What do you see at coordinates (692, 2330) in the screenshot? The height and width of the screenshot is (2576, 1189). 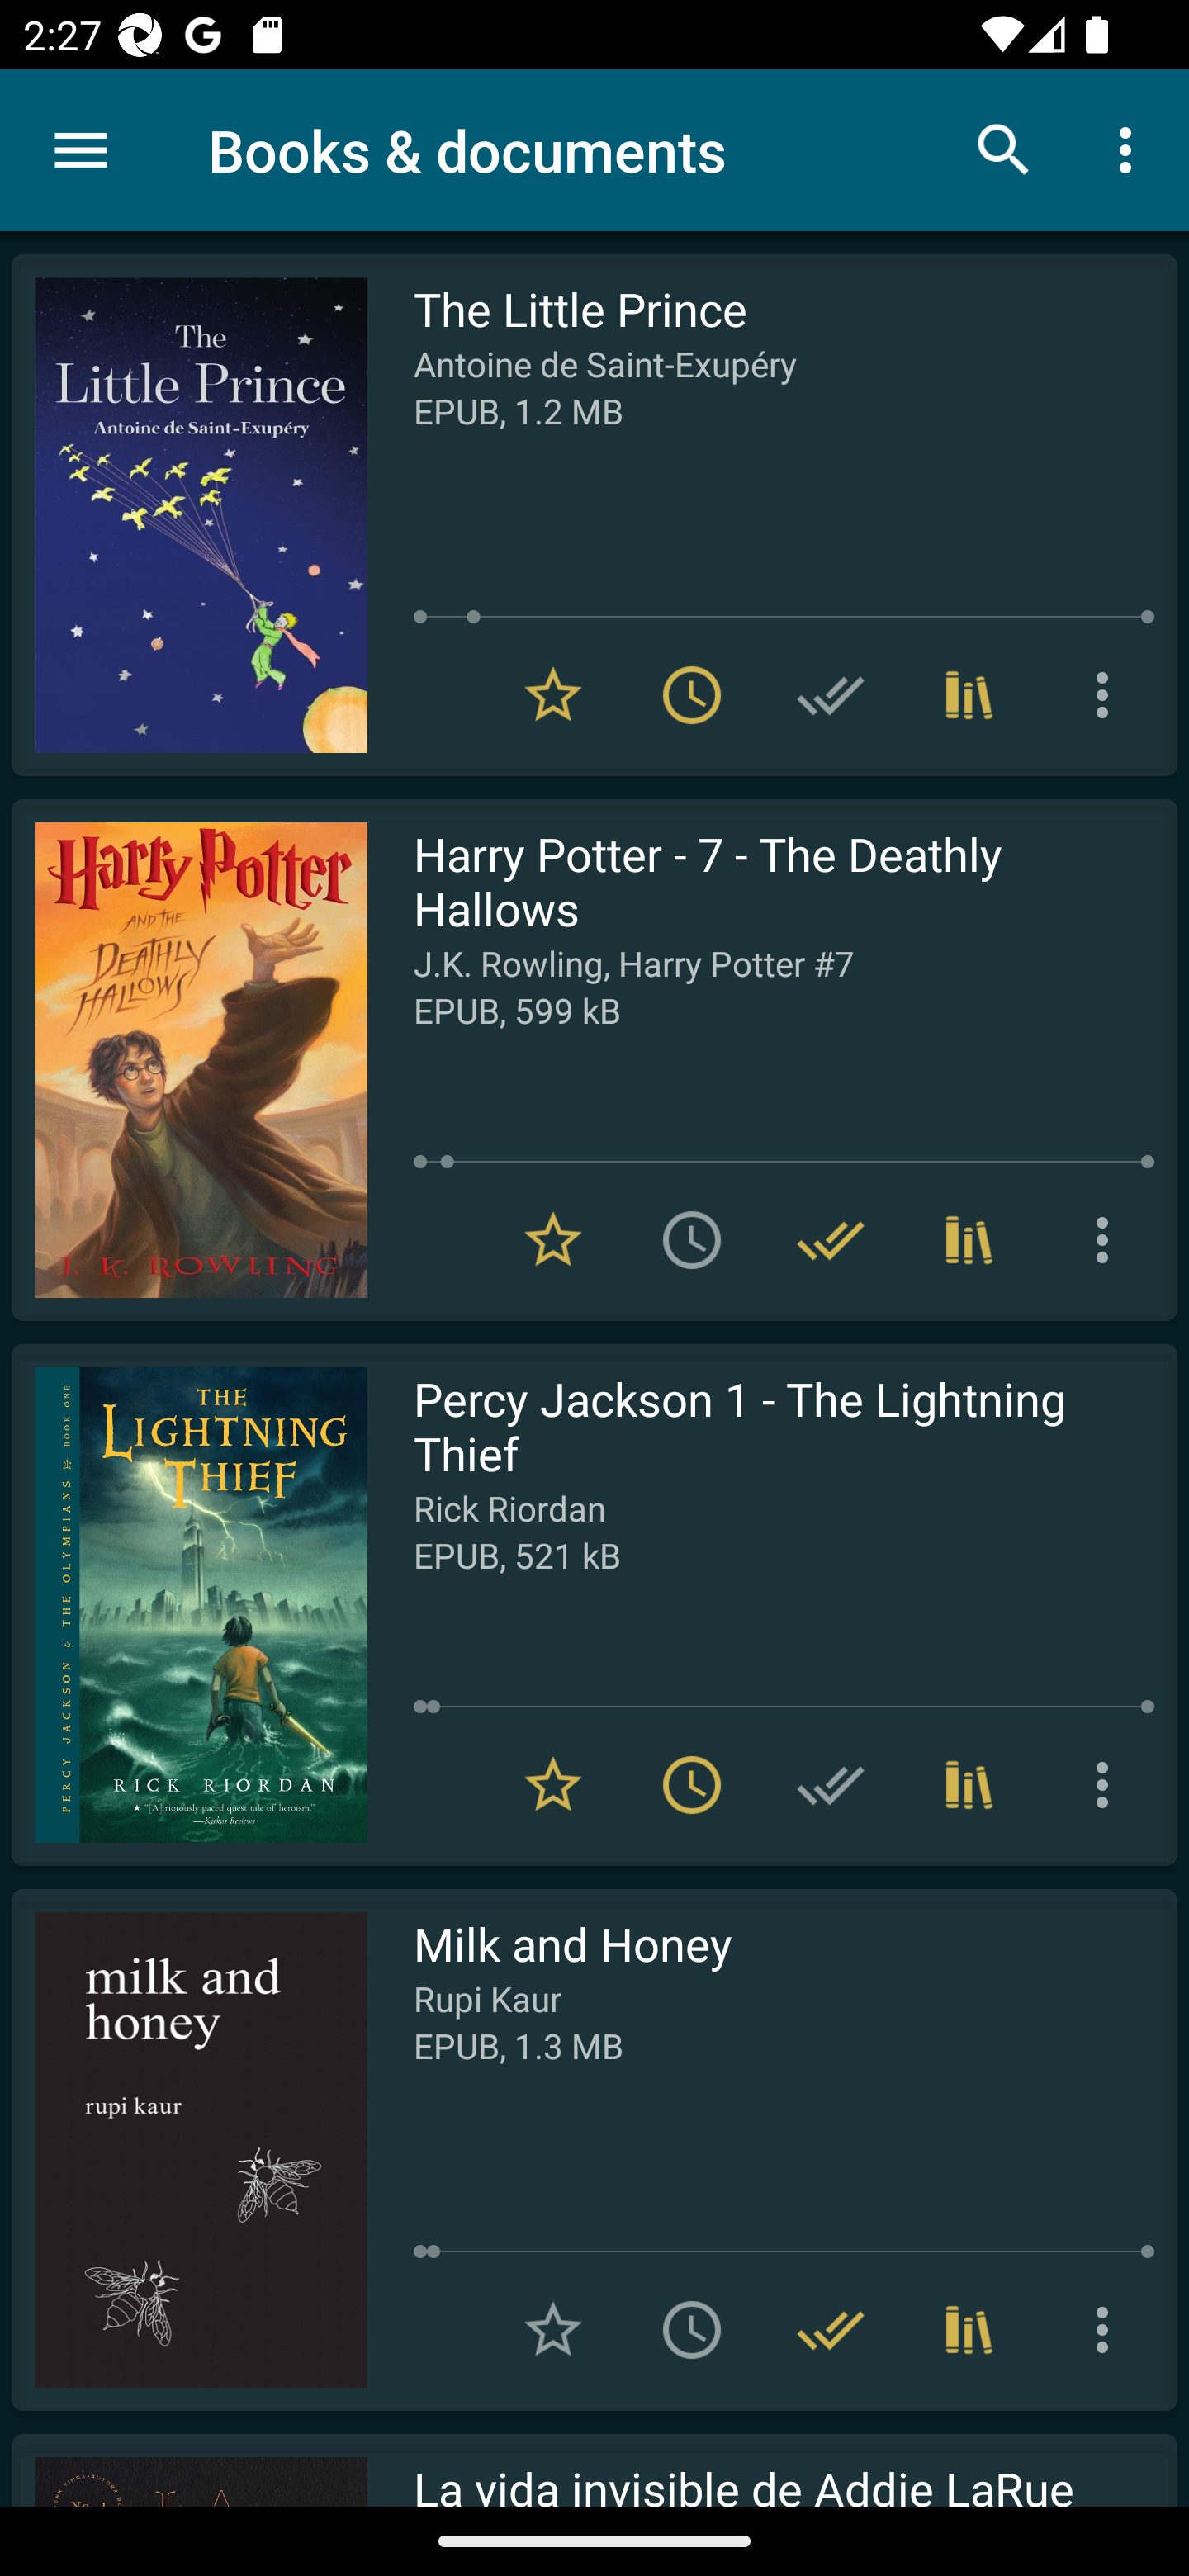 I see `Add to To read` at bounding box center [692, 2330].